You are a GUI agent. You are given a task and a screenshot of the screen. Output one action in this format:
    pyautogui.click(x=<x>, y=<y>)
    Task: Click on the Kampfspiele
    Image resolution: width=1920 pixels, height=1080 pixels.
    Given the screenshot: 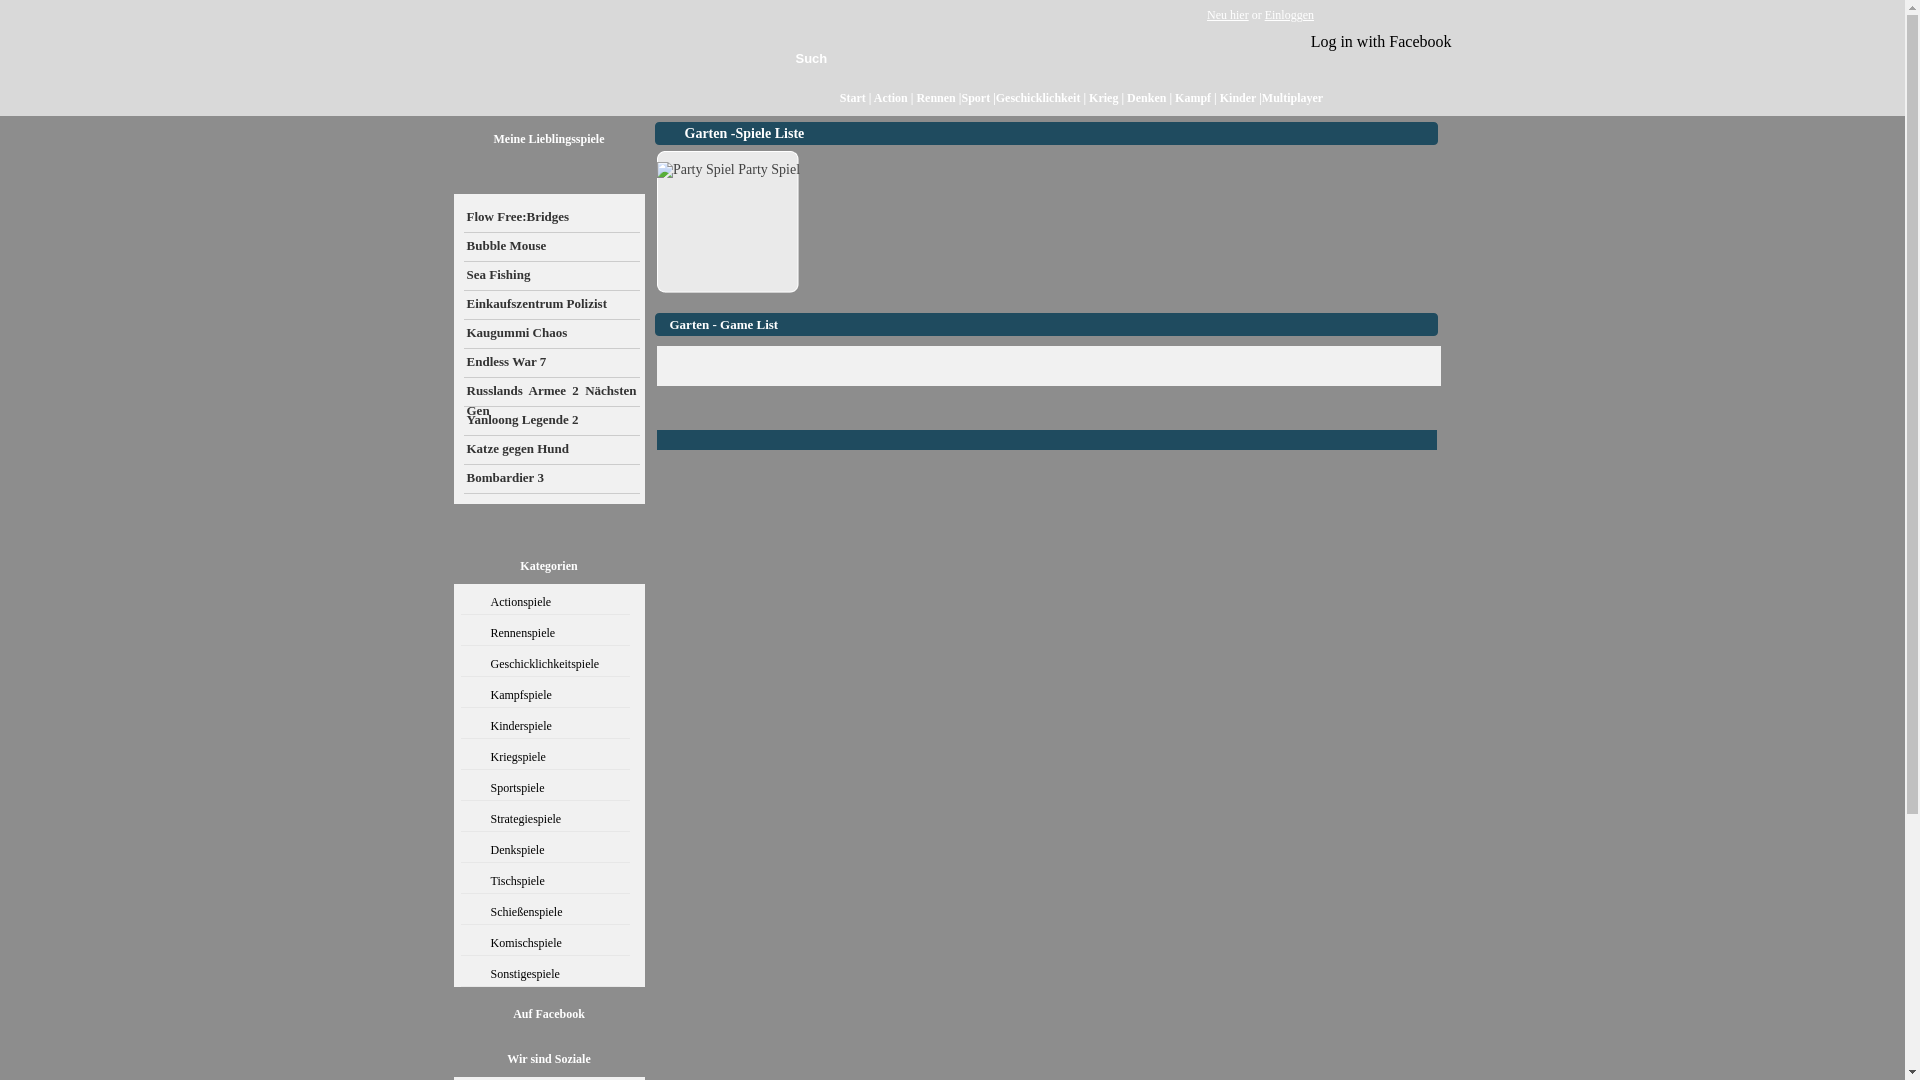 What is the action you would take?
    pyautogui.click(x=544, y=698)
    